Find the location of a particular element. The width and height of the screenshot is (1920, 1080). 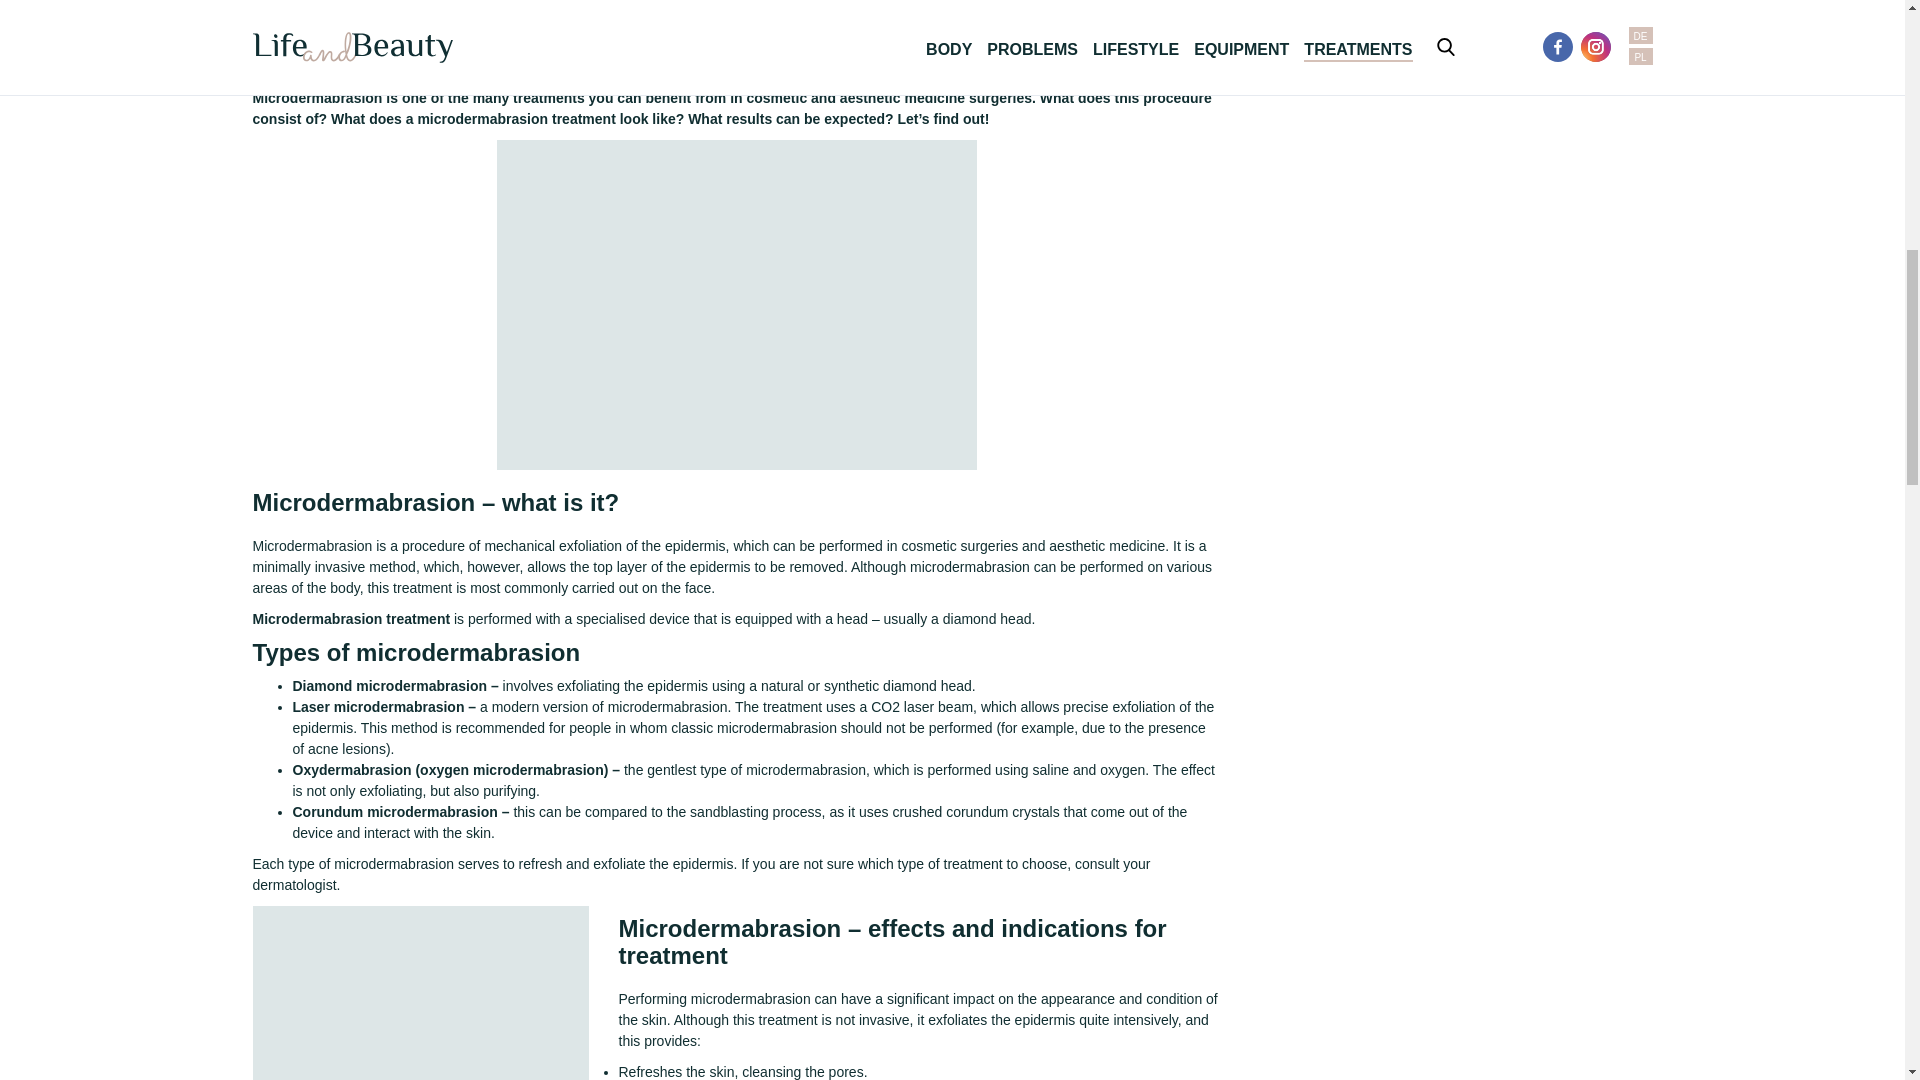

Advertisement is located at coordinates (737, 300).